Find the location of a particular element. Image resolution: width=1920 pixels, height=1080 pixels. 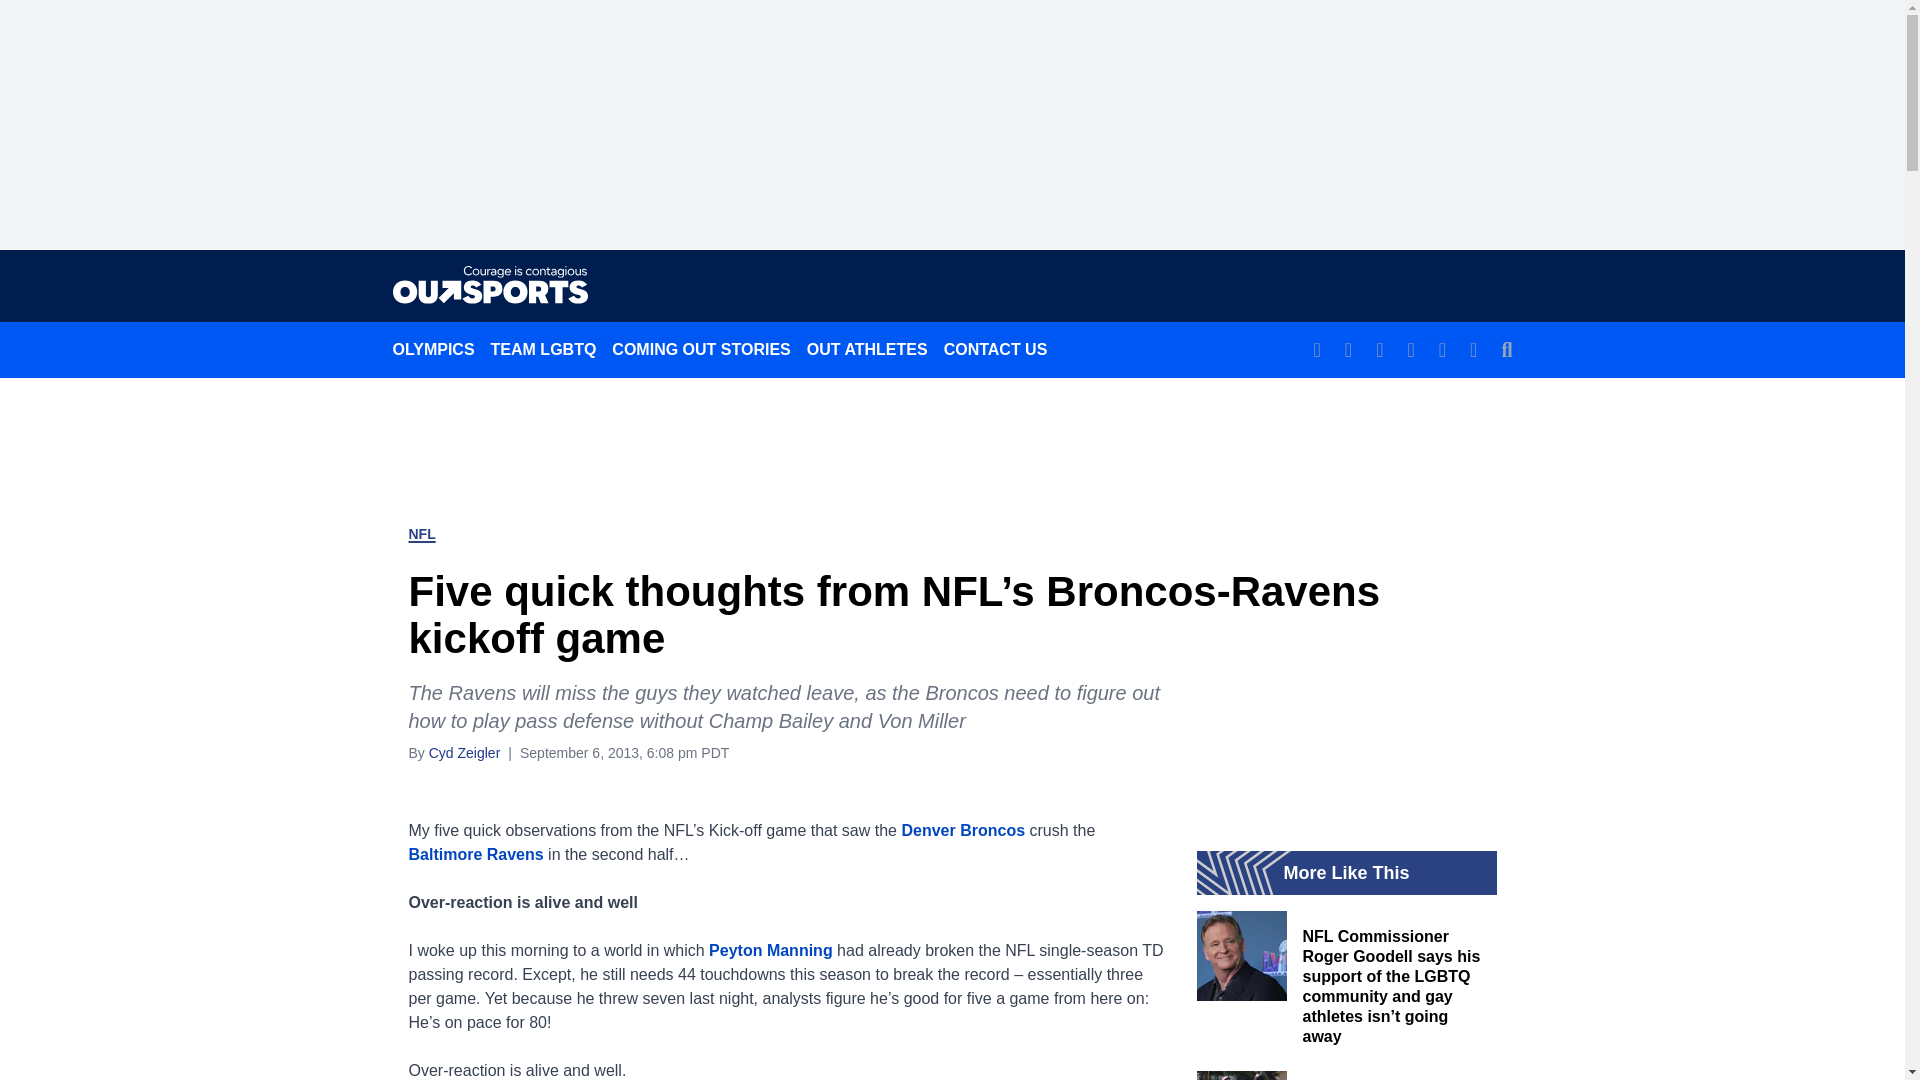

OLYMPICS is located at coordinates (432, 350).